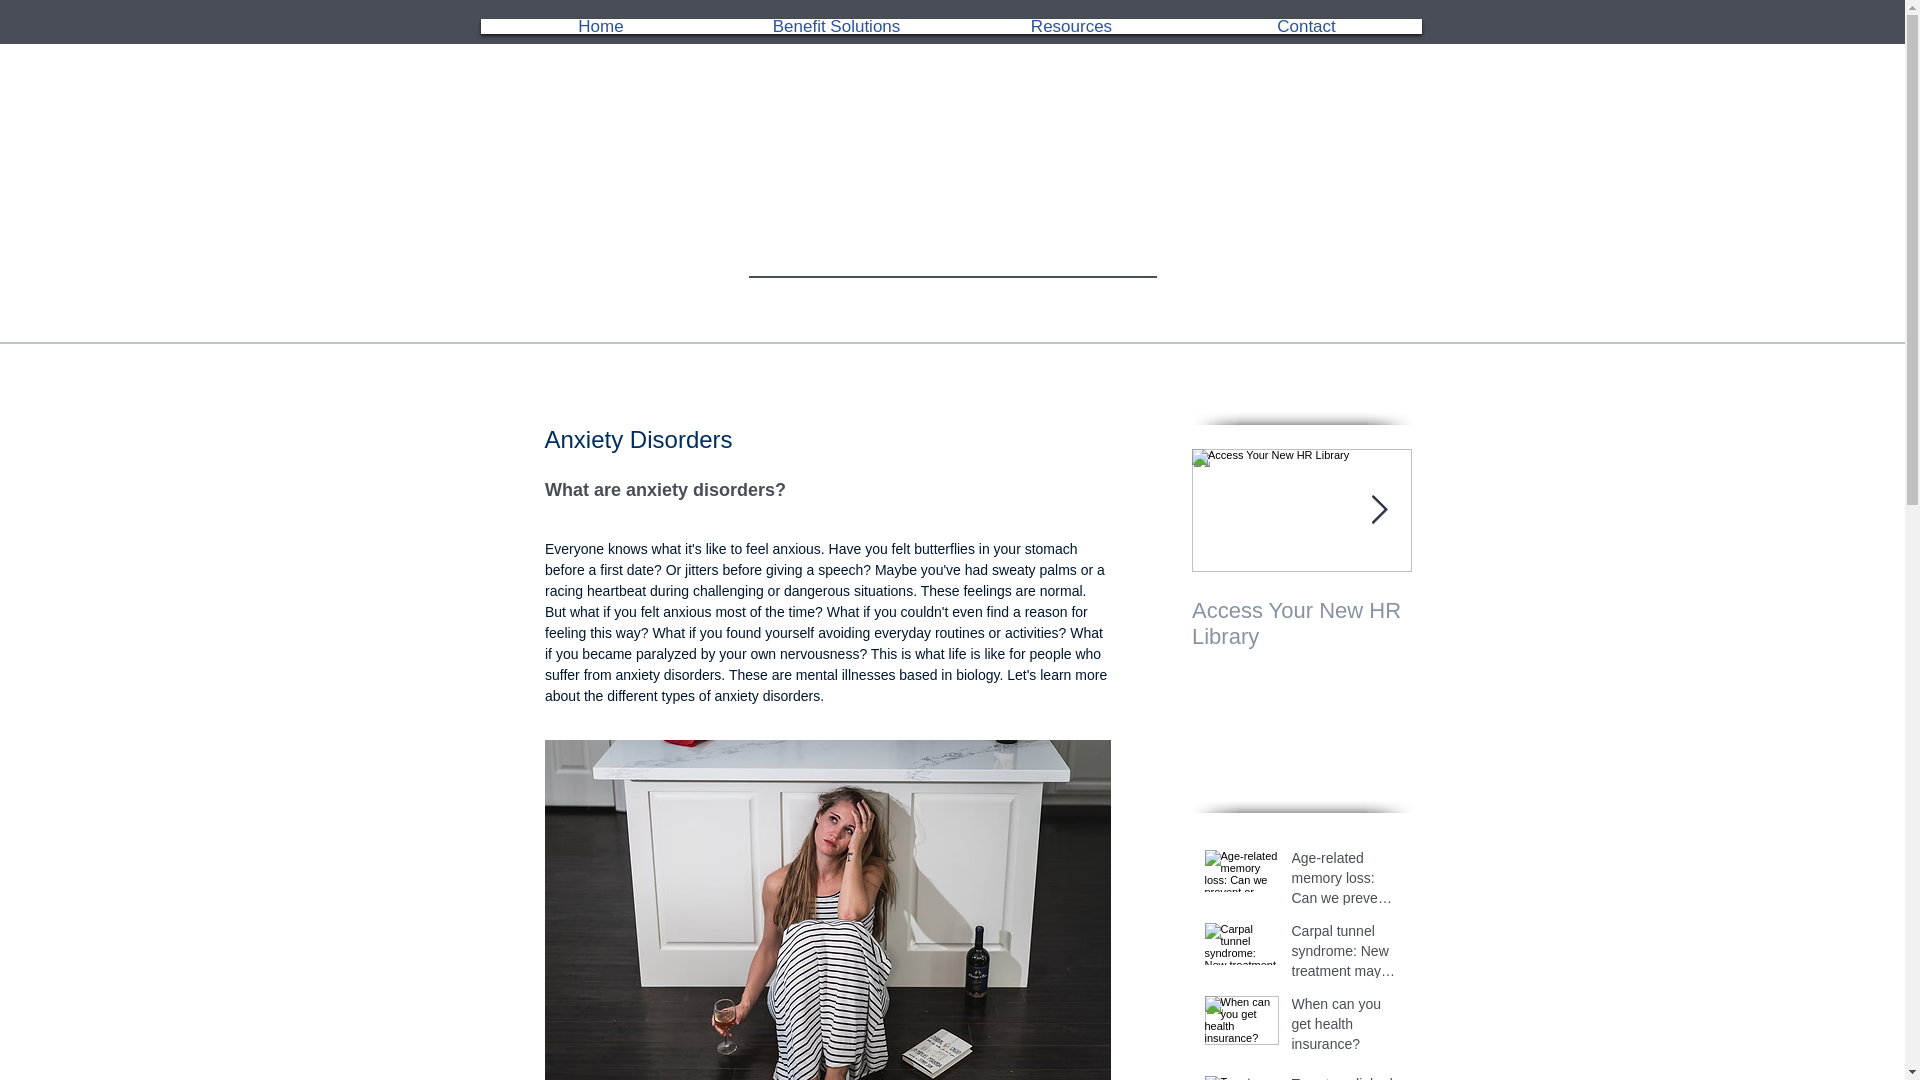  I want to click on Contact, so click(1307, 26).